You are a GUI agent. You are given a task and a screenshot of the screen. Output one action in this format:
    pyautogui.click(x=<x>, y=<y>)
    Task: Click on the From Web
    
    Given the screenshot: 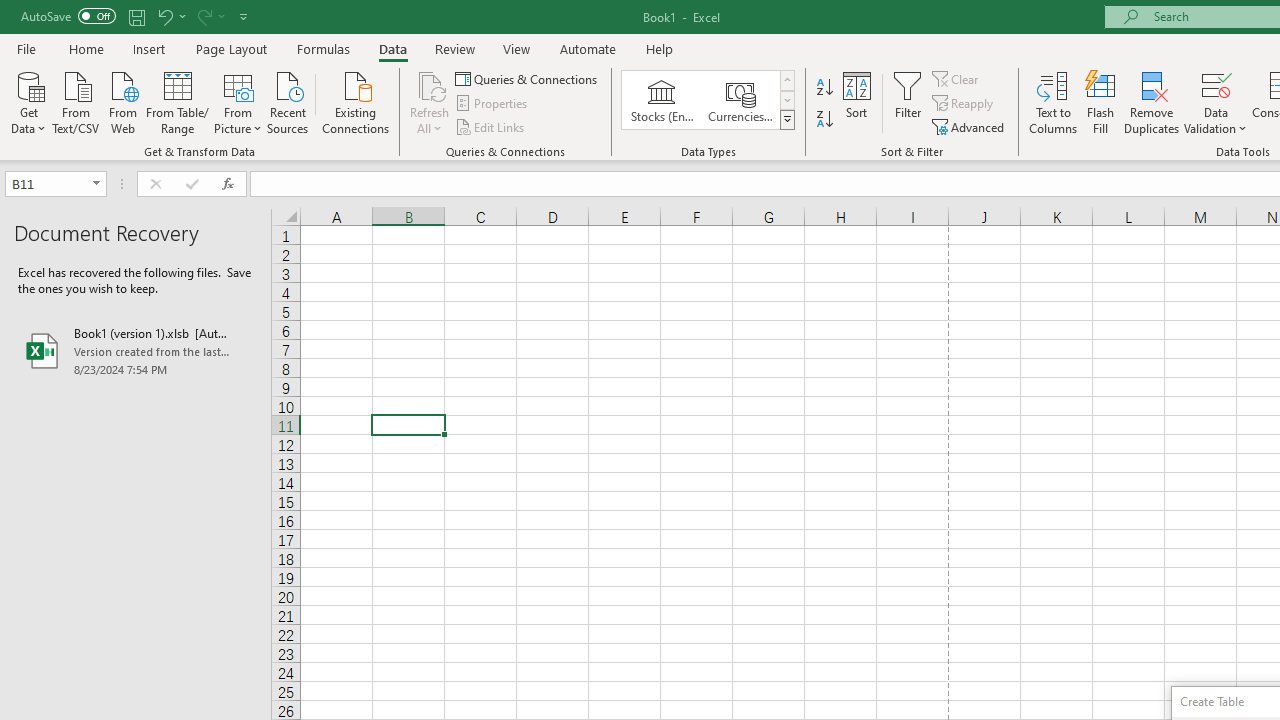 What is the action you would take?
    pyautogui.click(x=122, y=101)
    